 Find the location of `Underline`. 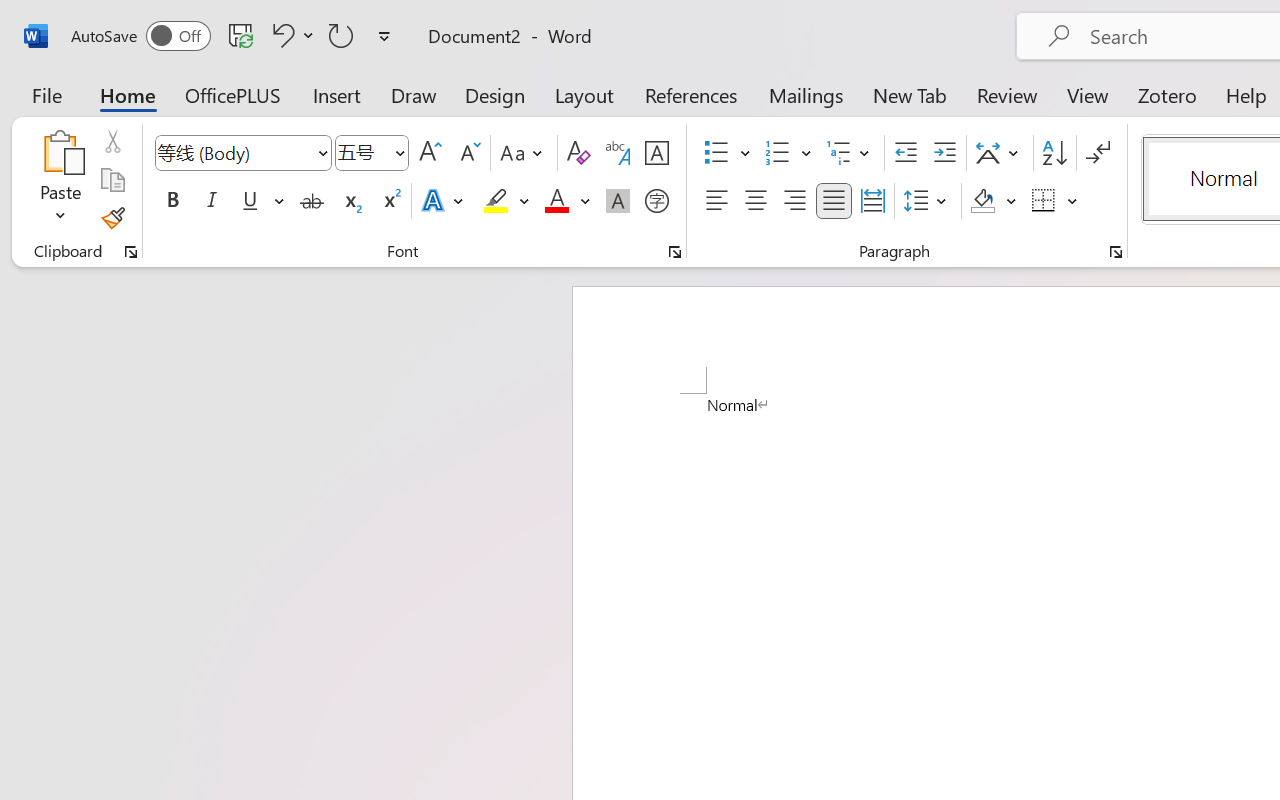

Underline is located at coordinates (261, 201).